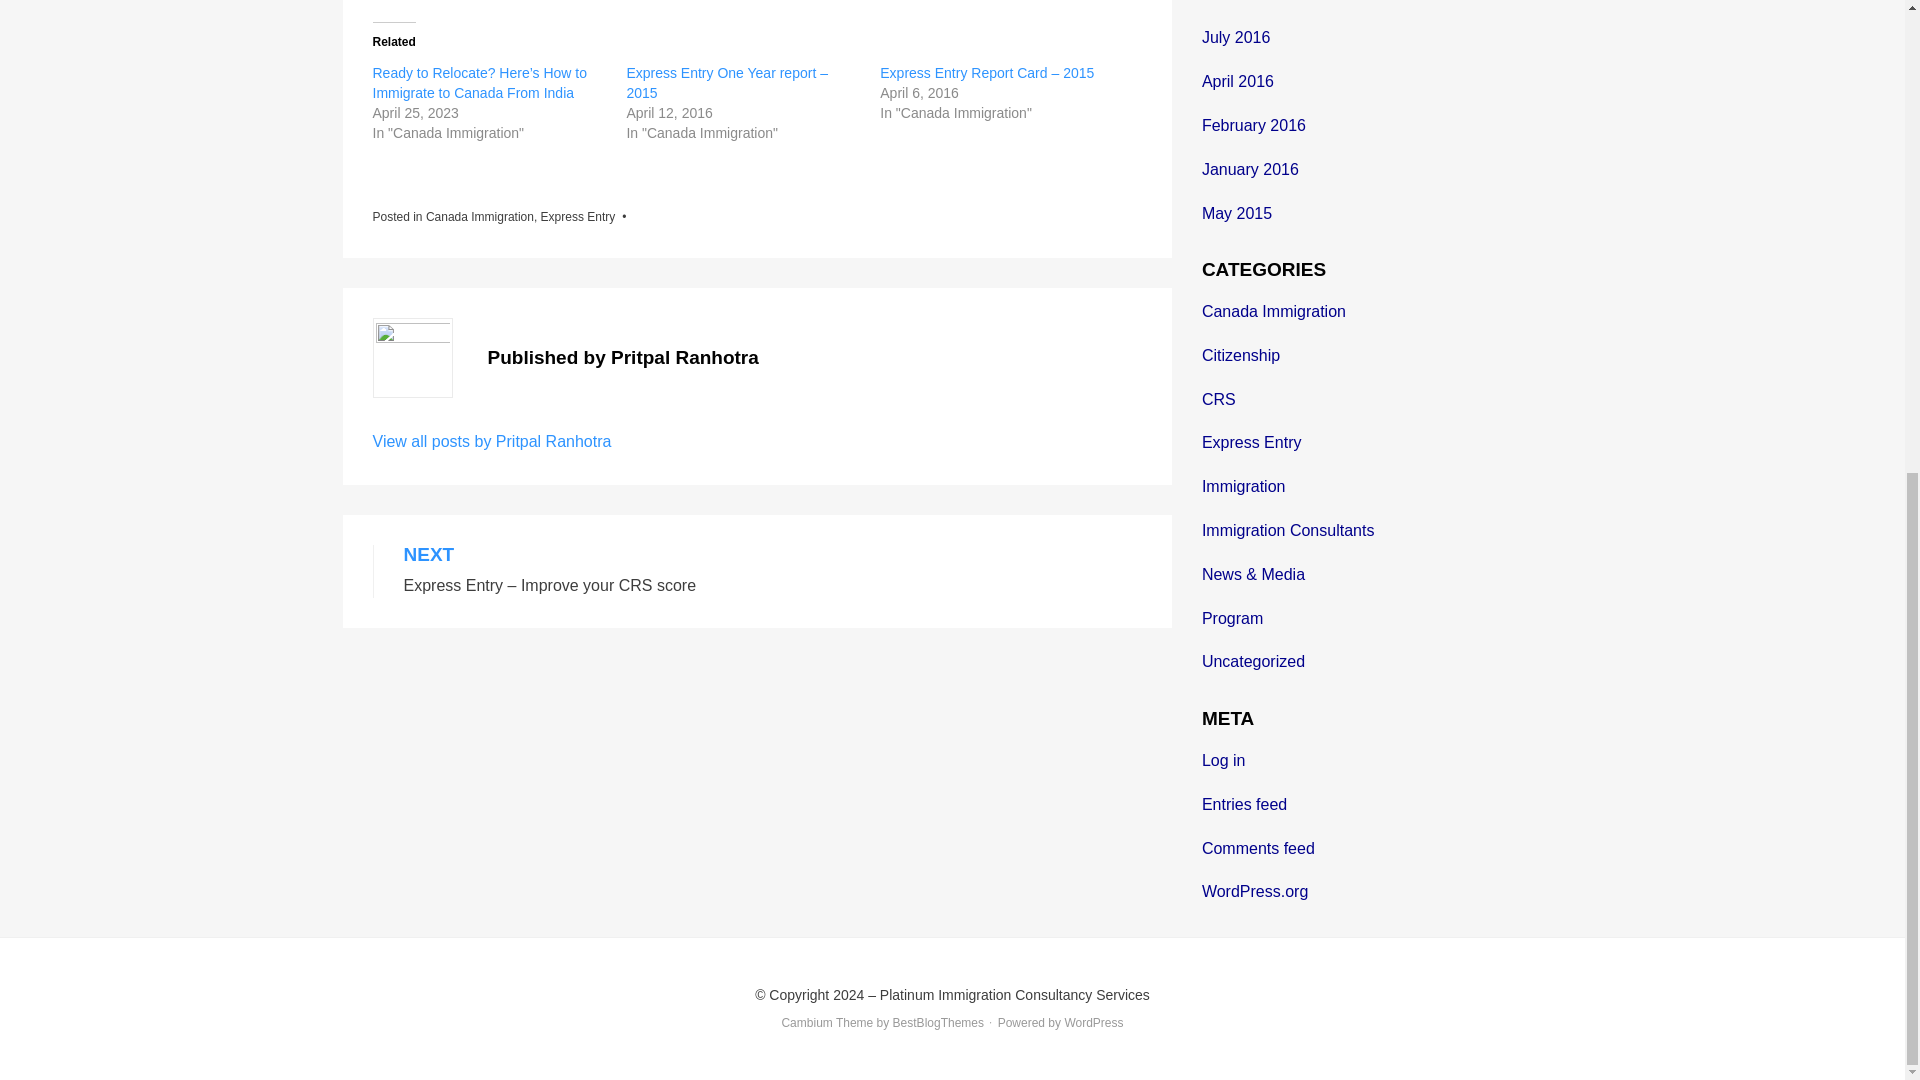  What do you see at coordinates (1253, 124) in the screenshot?
I see `February 2016` at bounding box center [1253, 124].